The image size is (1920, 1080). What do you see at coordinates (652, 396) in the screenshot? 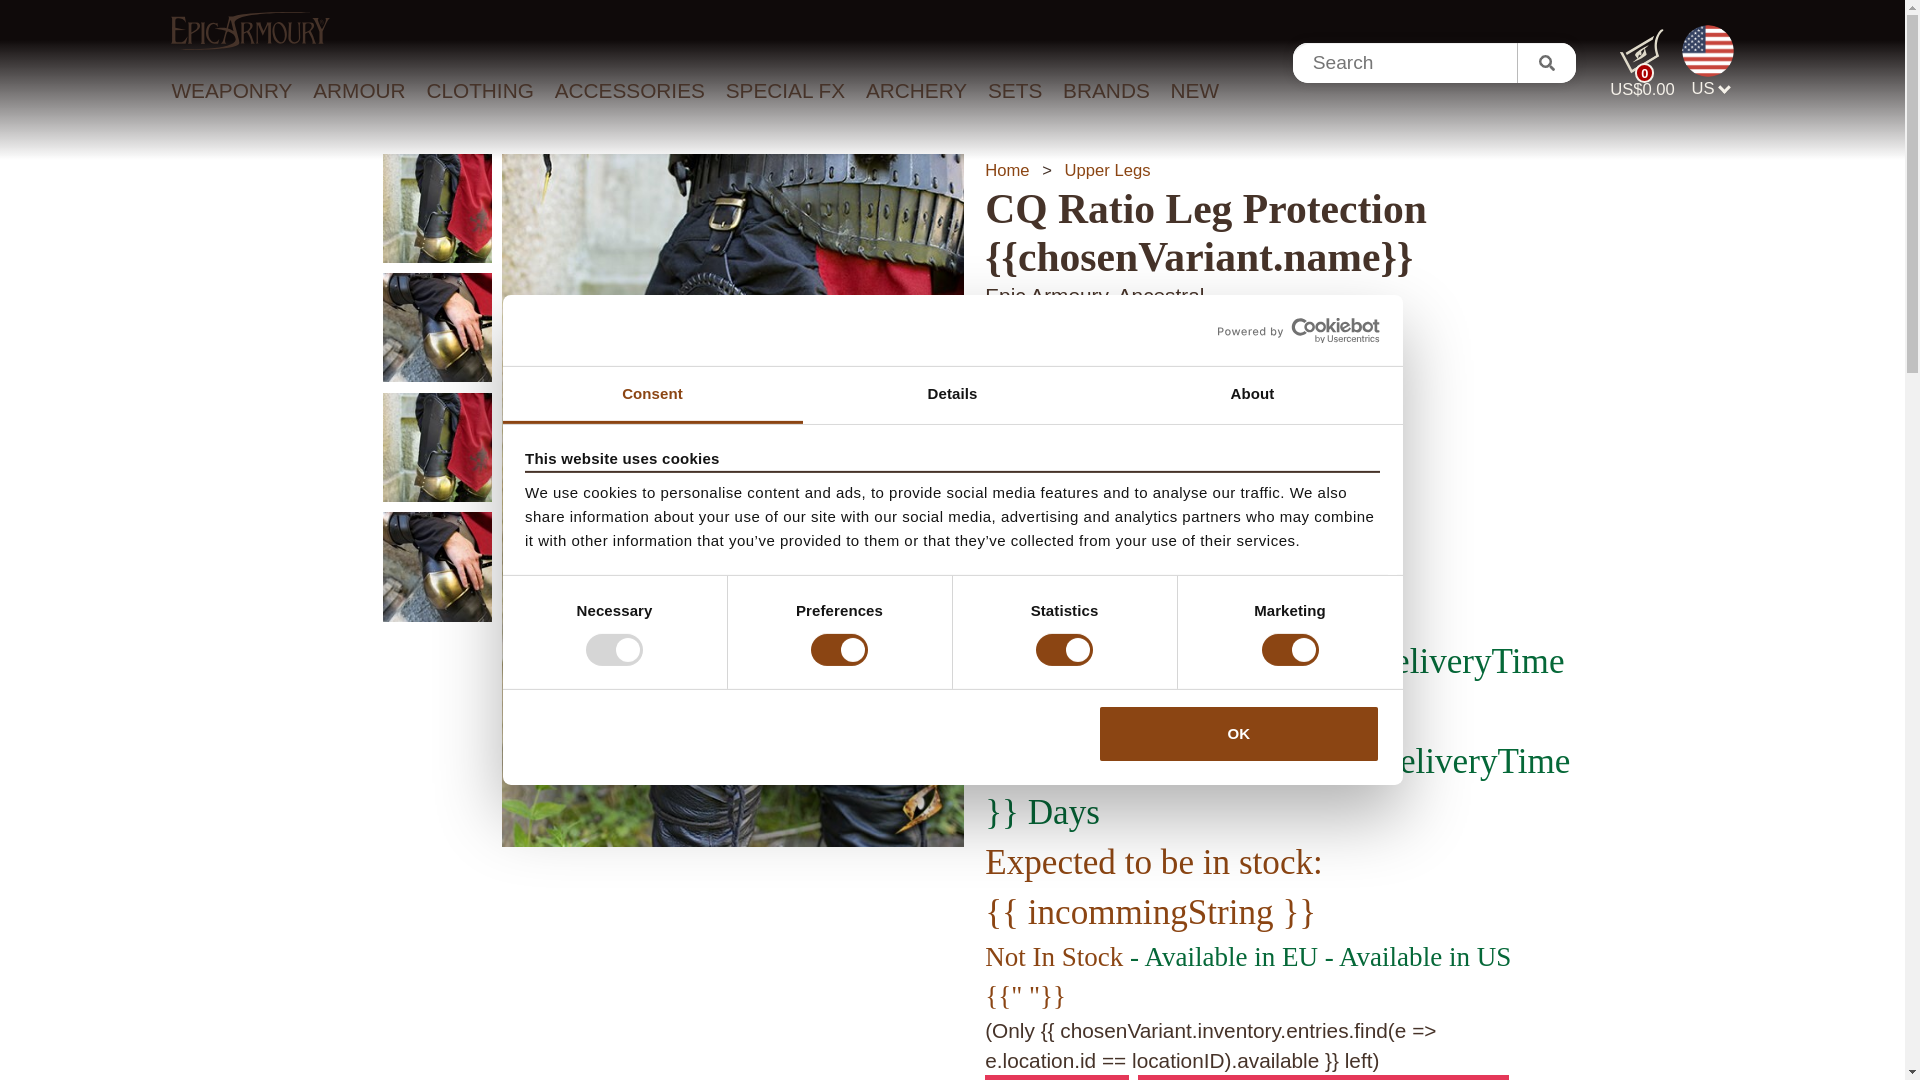
I see `Consent` at bounding box center [652, 396].